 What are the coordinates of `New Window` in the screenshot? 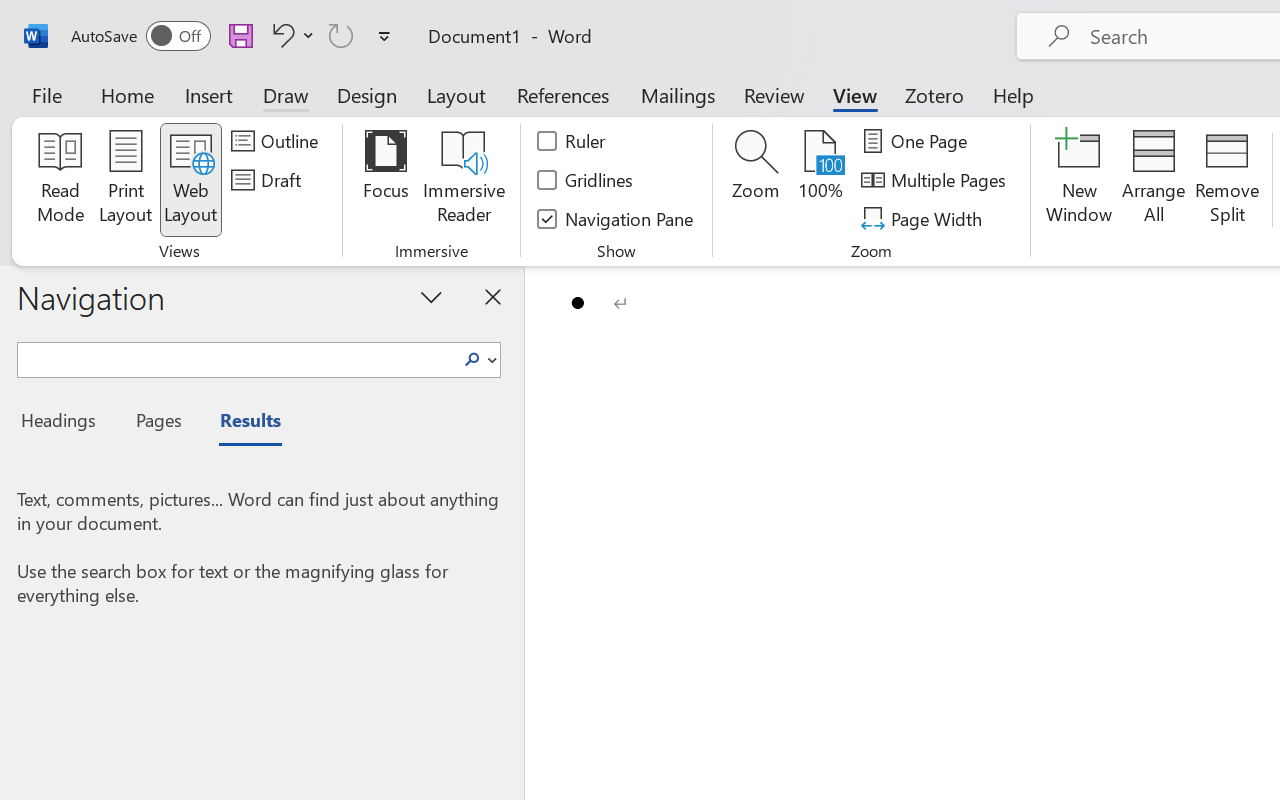 It's located at (1080, 180).